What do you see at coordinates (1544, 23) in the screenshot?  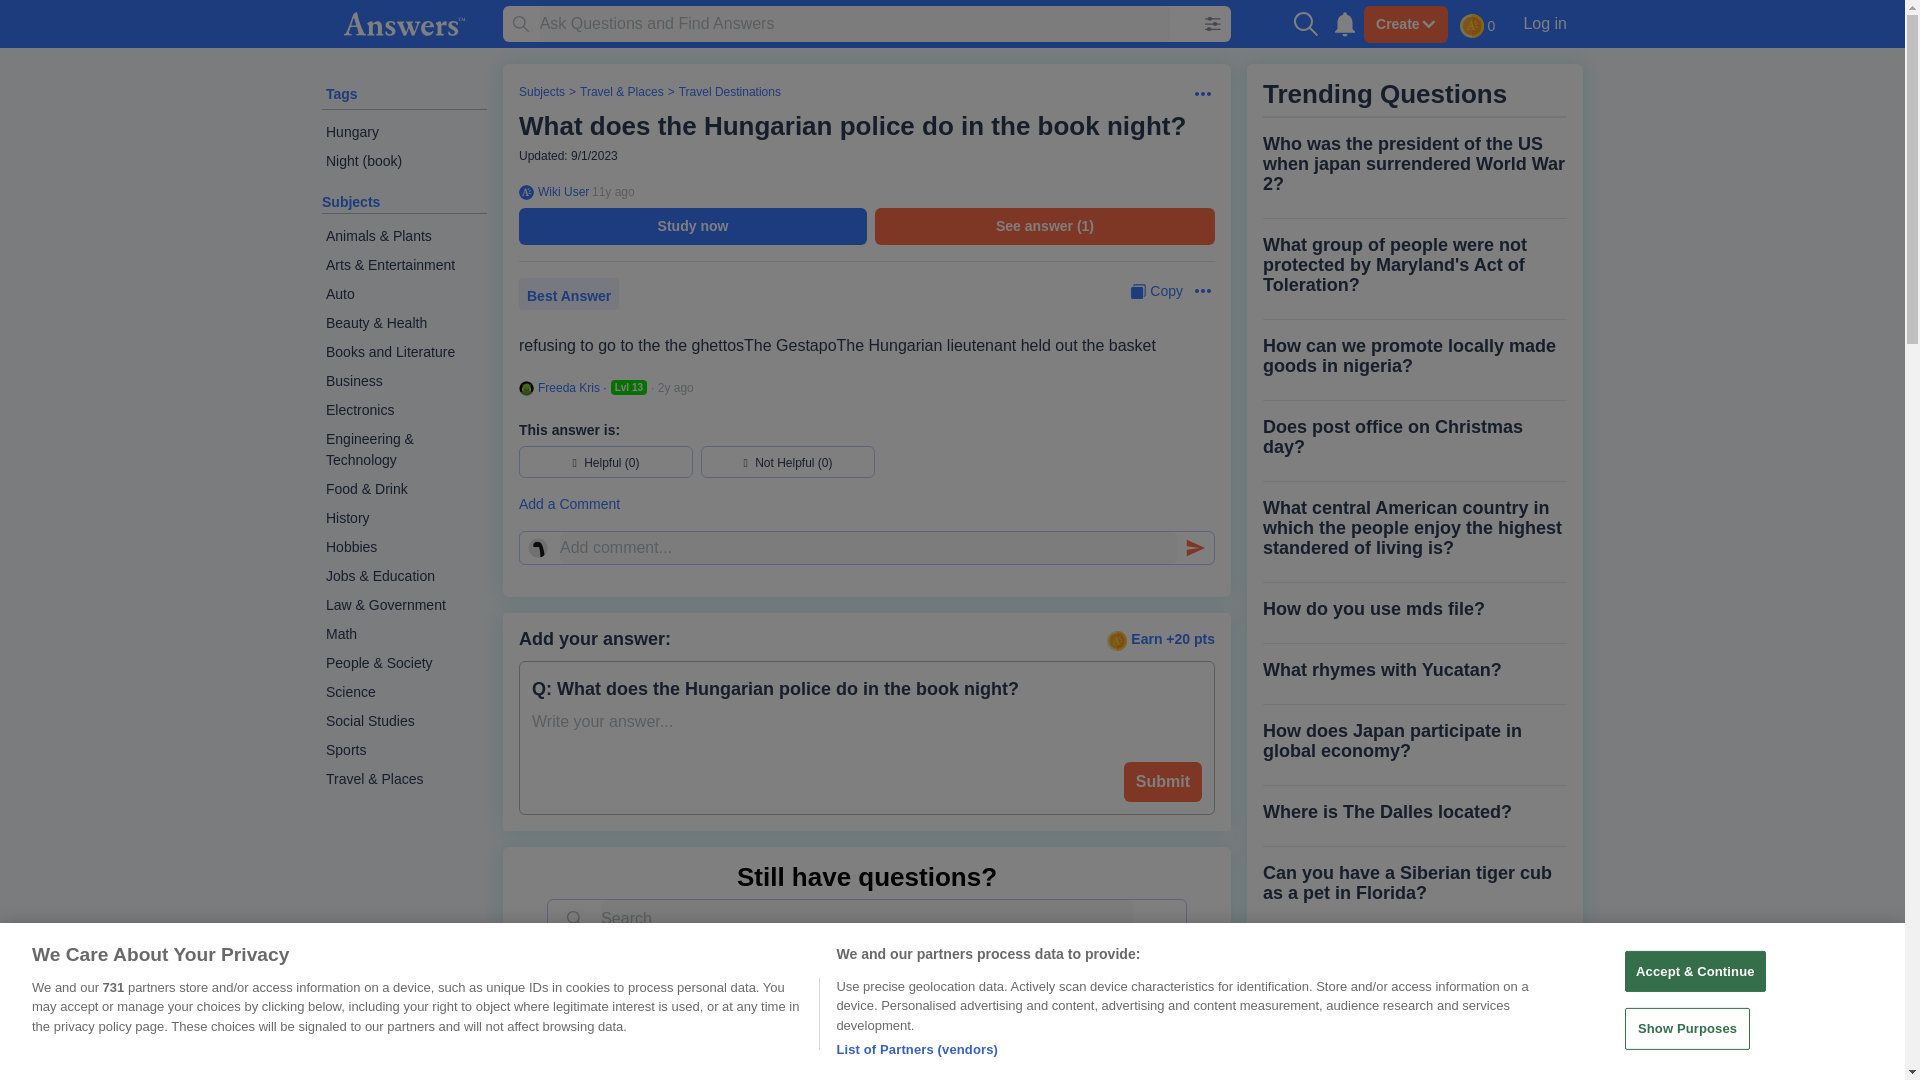 I see `Log in` at bounding box center [1544, 23].